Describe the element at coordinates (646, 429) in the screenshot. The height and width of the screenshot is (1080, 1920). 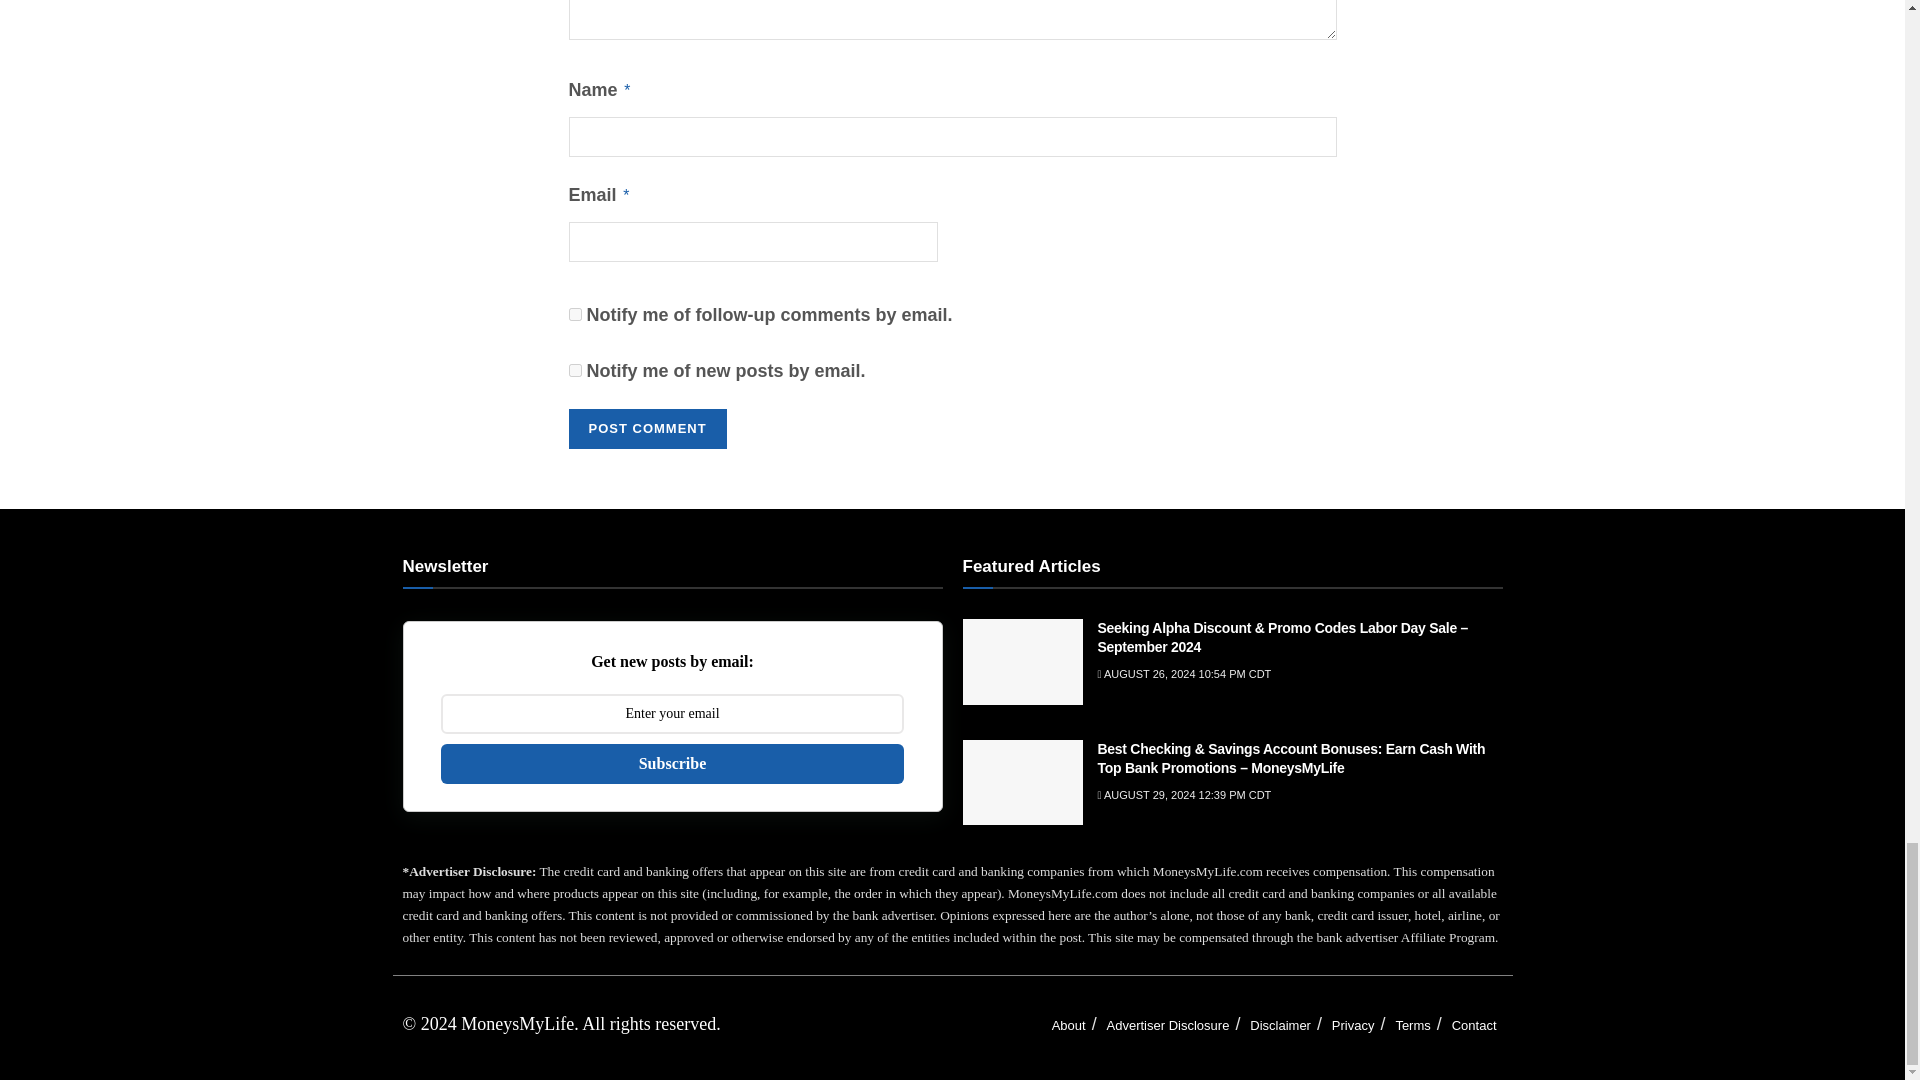
I see `Post Comment` at that location.